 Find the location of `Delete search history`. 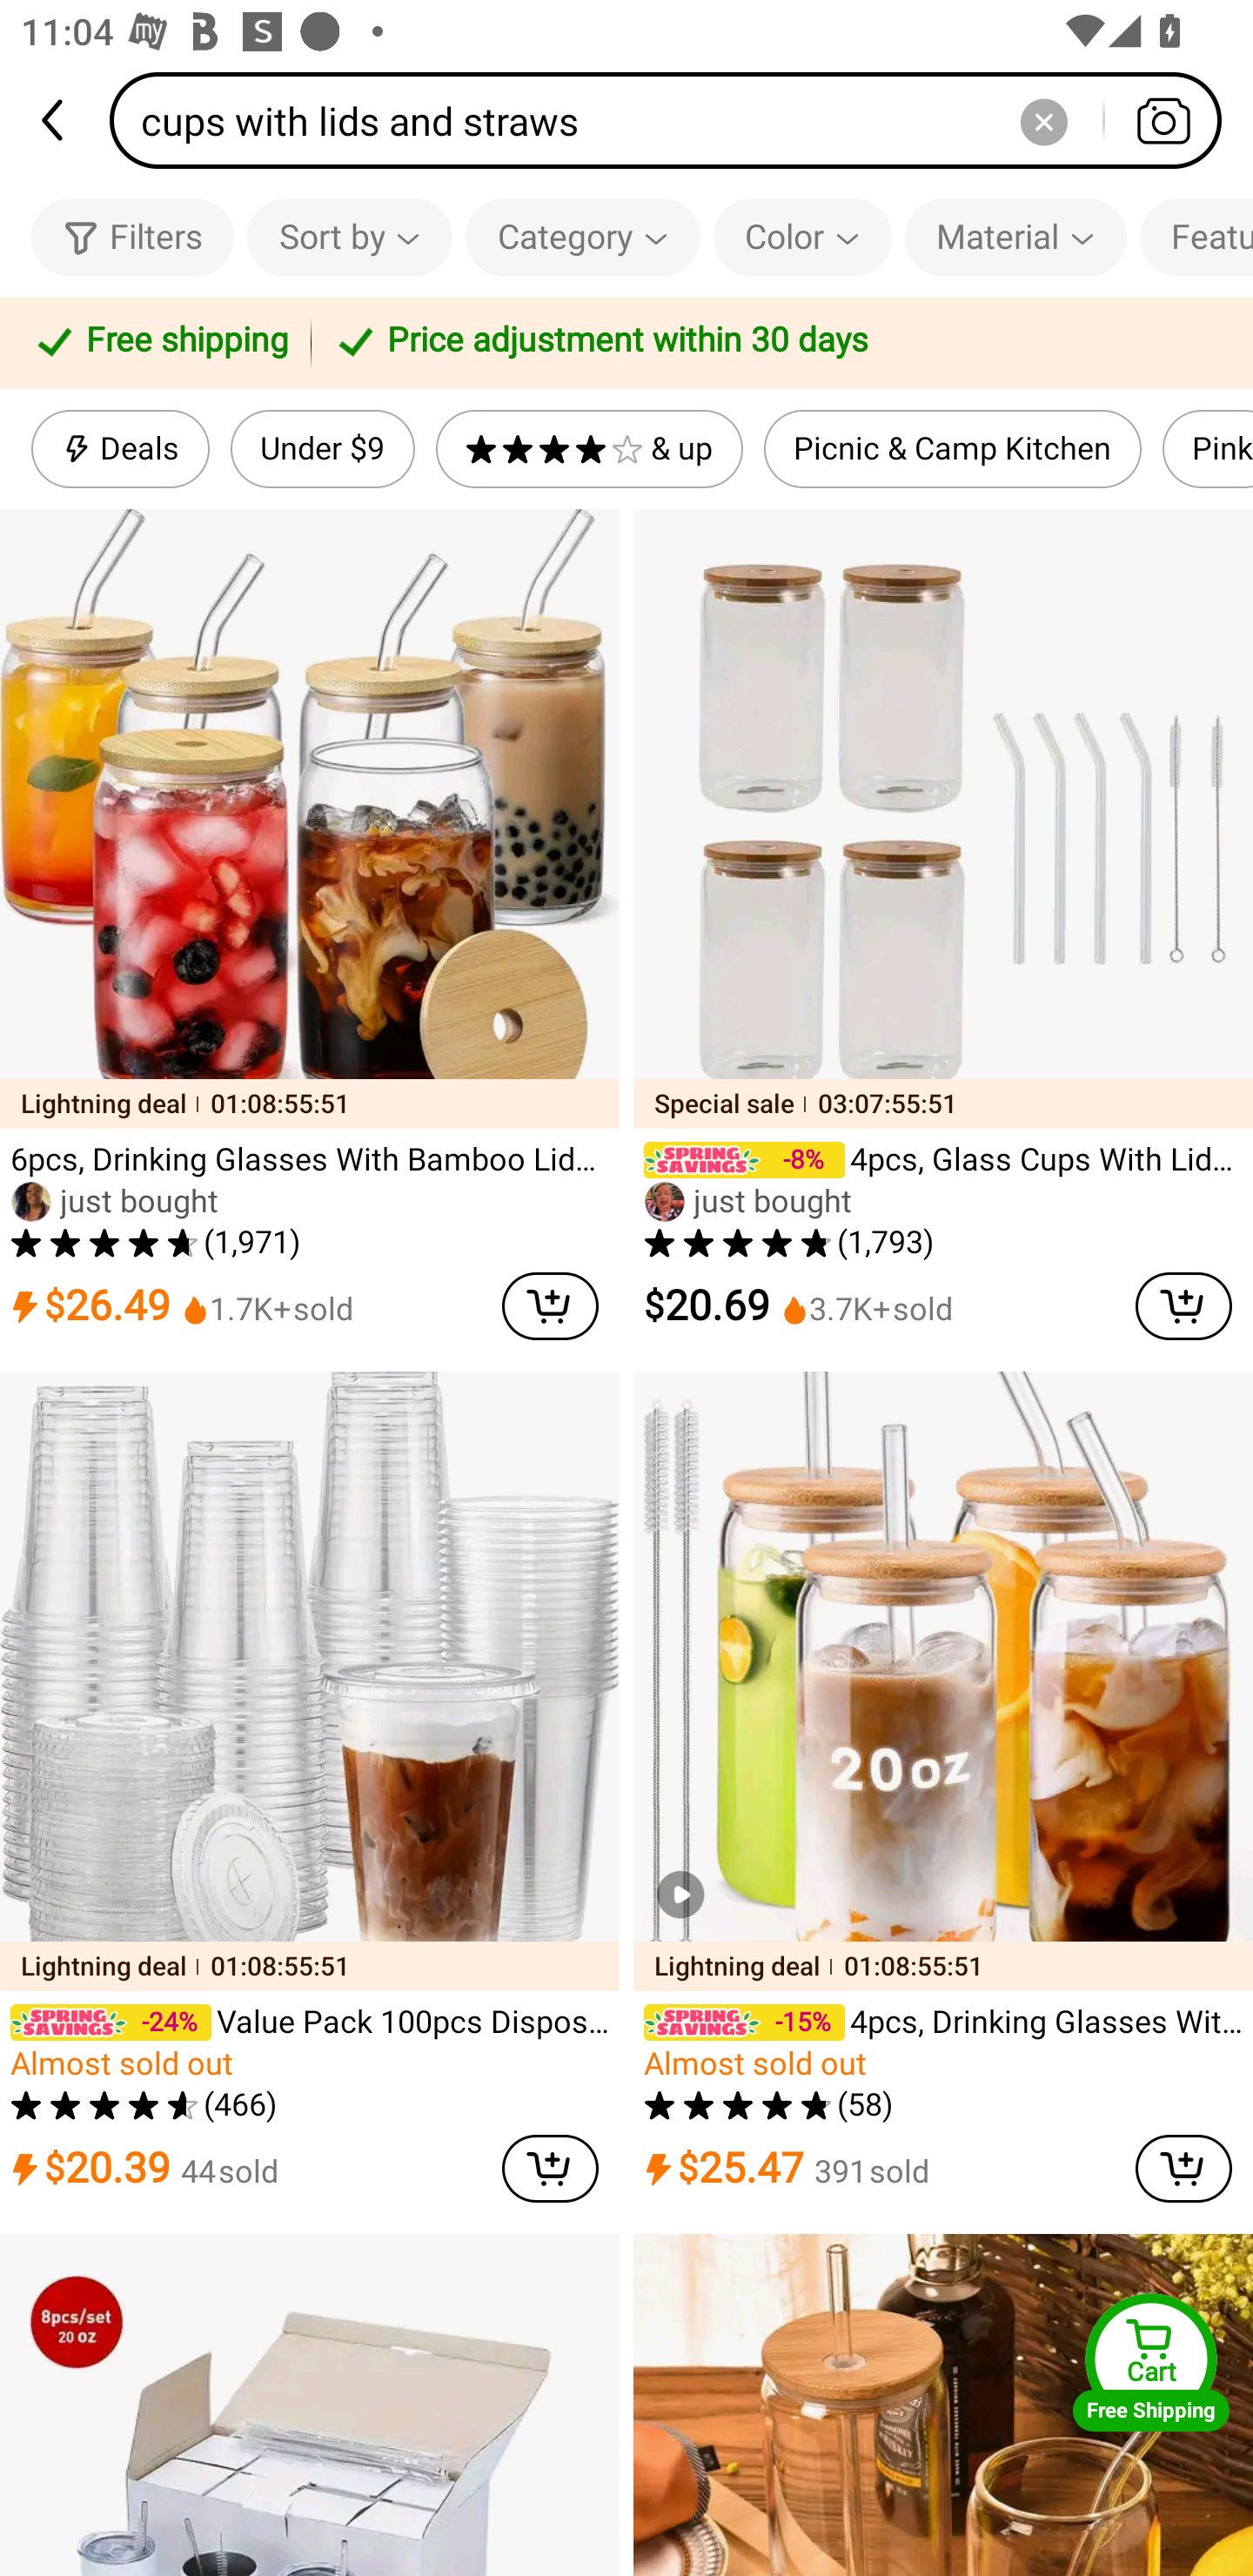

Delete search history is located at coordinates (1043, 120).